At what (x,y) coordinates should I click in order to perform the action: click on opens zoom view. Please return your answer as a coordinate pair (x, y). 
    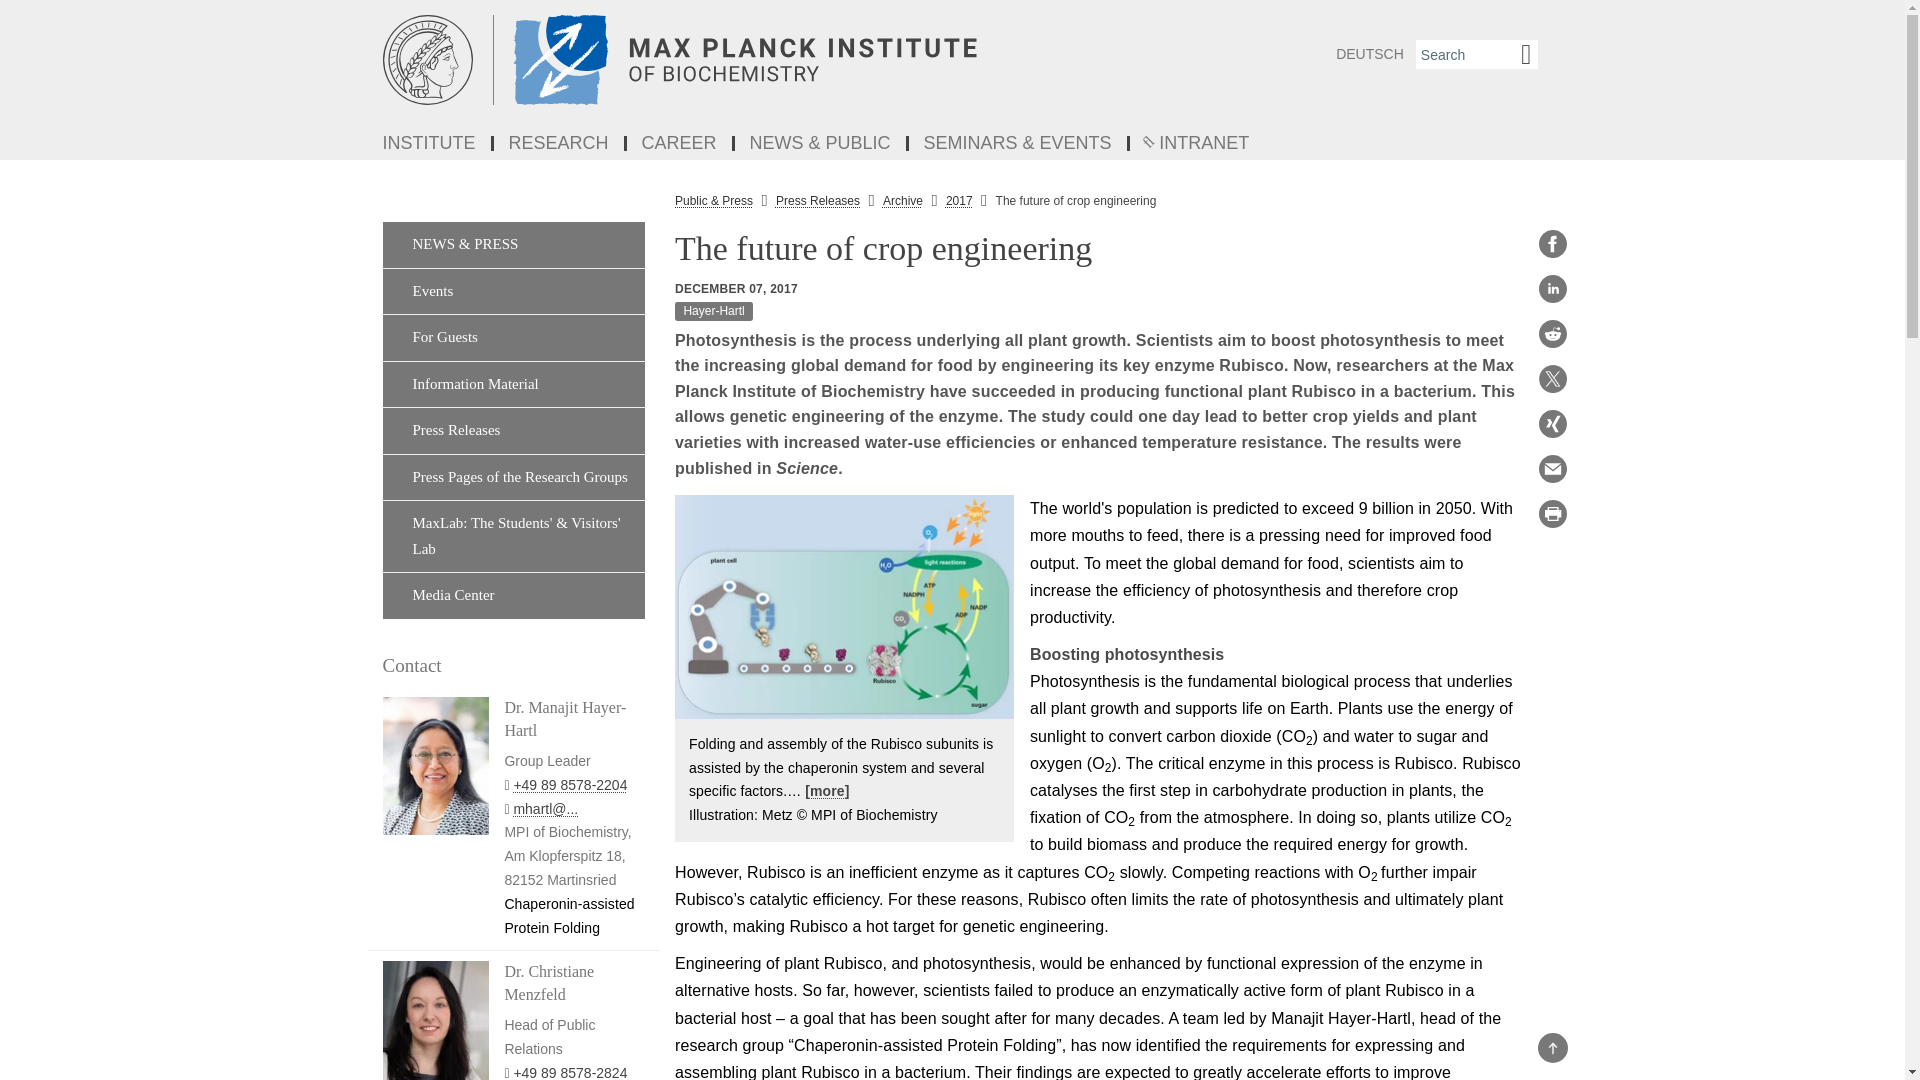
    Looking at the image, I should click on (844, 606).